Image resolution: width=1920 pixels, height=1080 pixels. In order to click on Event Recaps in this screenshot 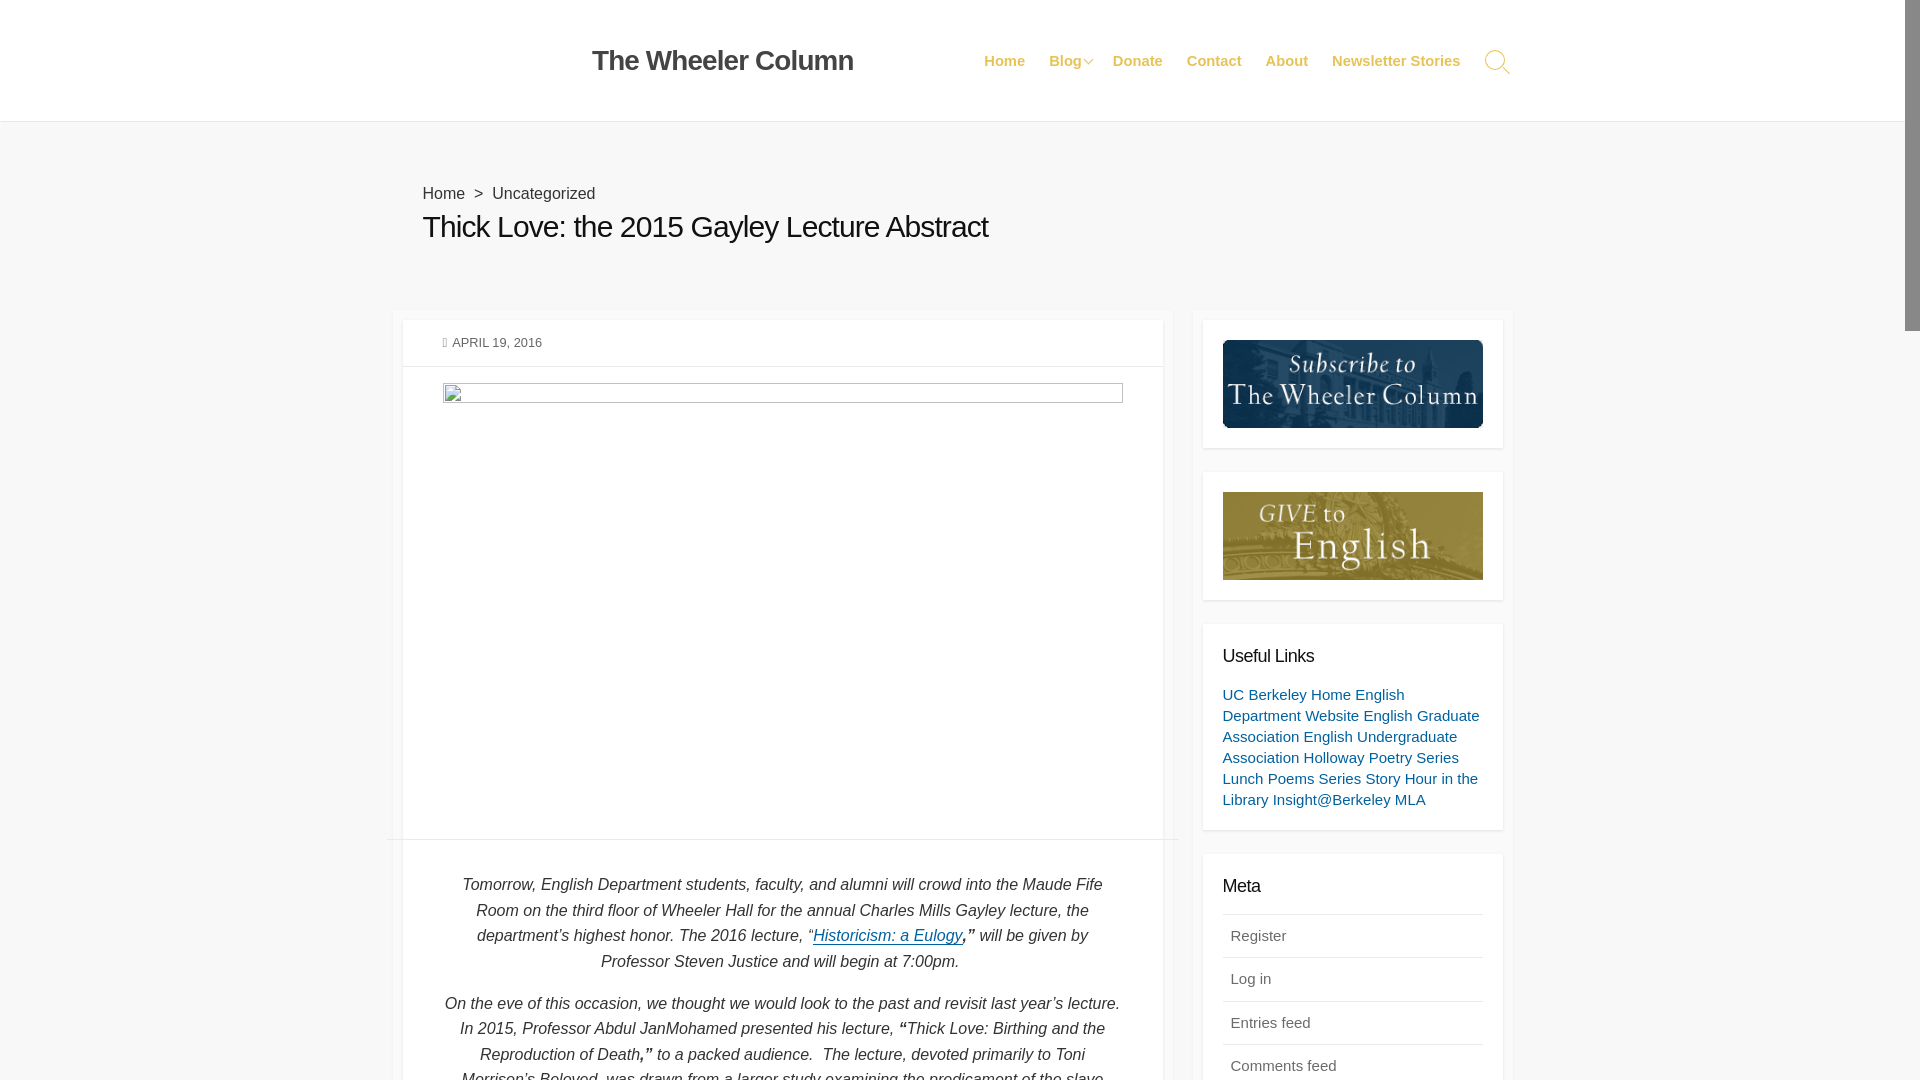, I will do `click(1136, 62)`.